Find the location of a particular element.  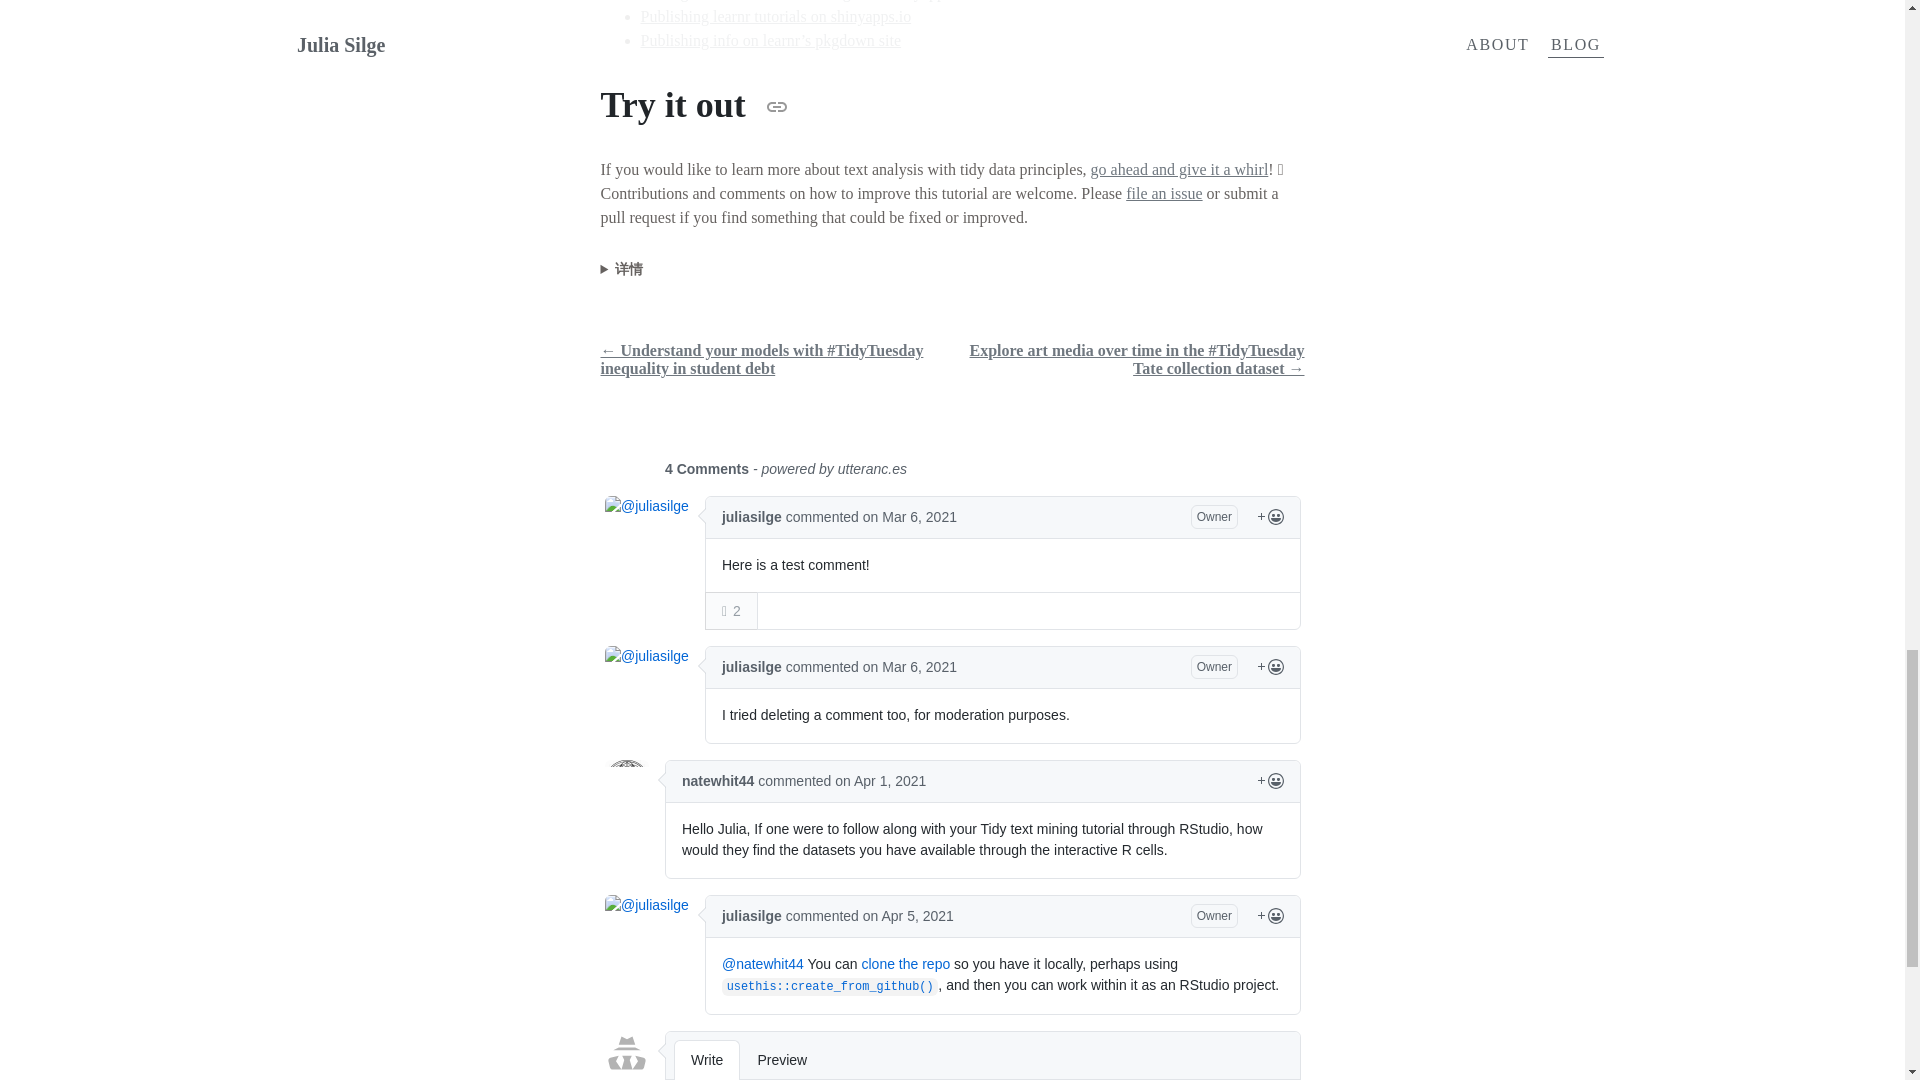

file an issue is located at coordinates (1163, 192).